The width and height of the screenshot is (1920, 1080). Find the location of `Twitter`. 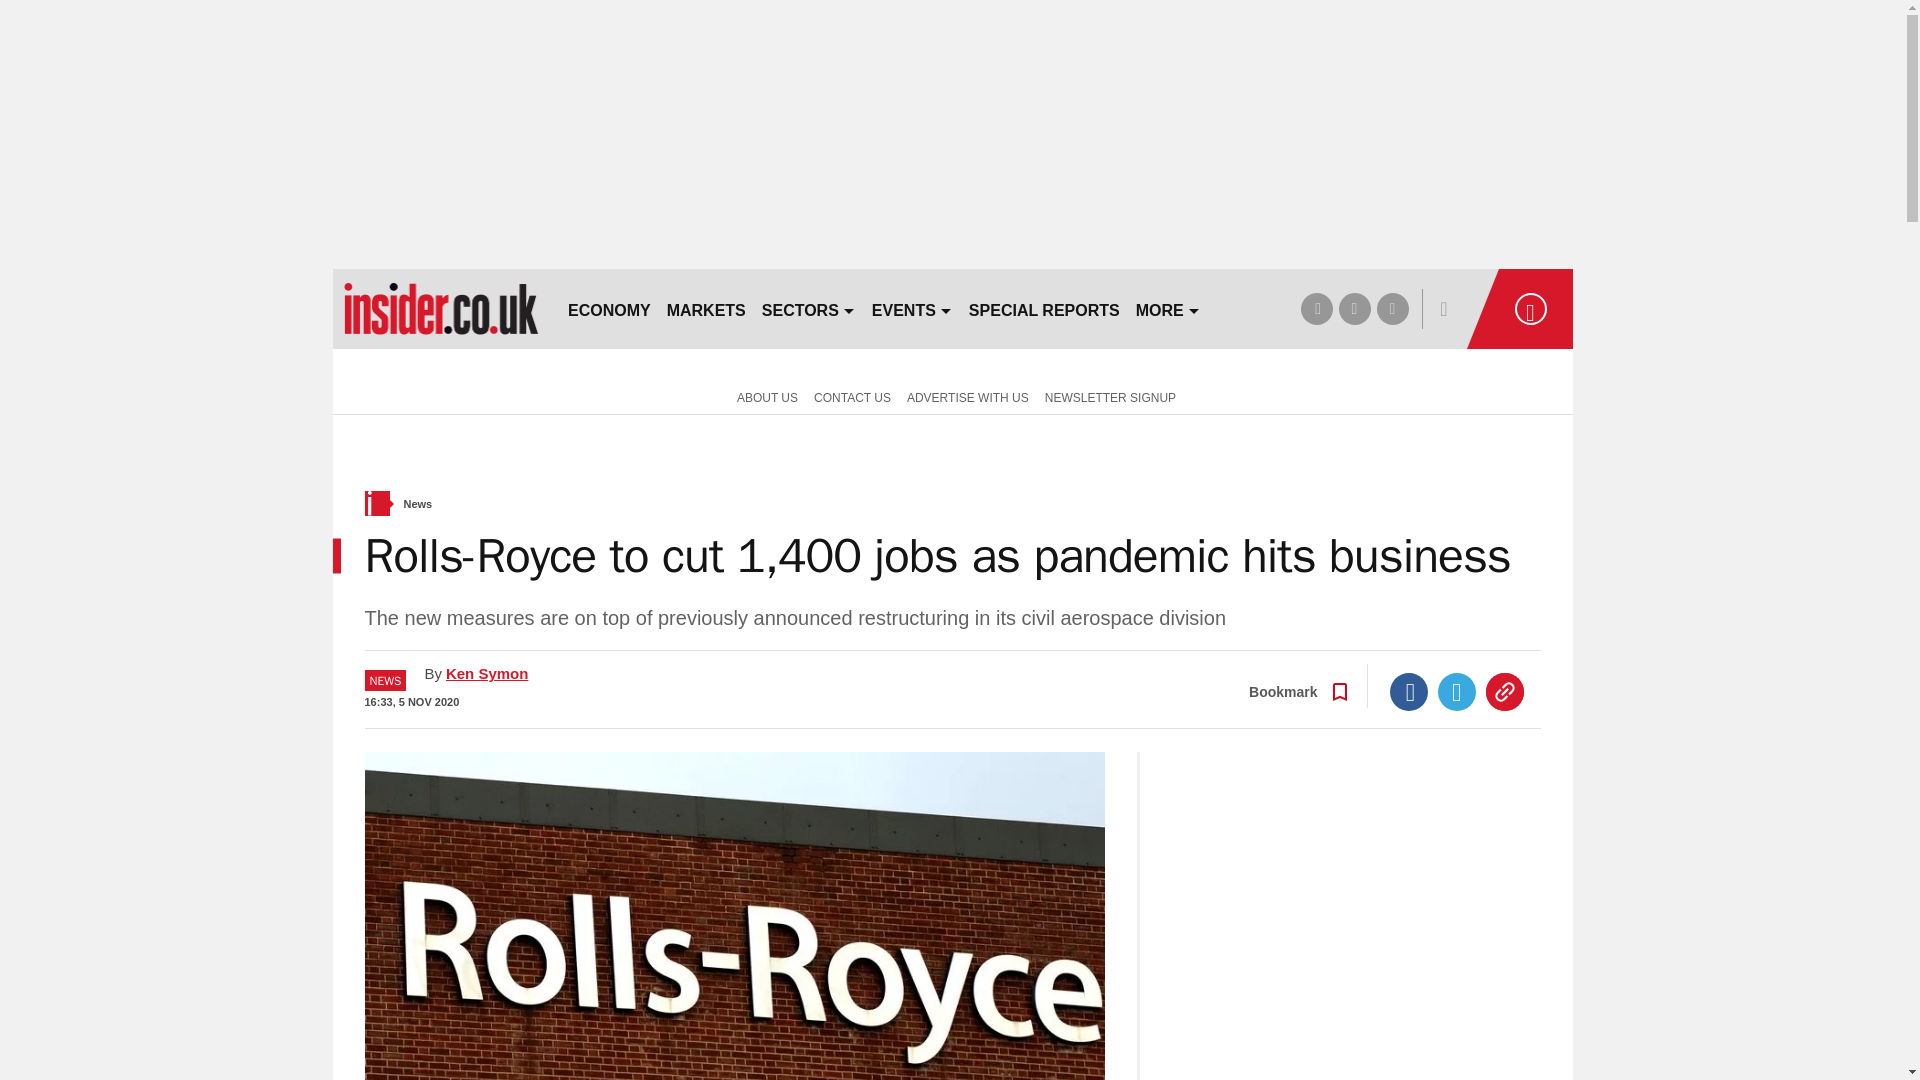

Twitter is located at coordinates (1457, 691).